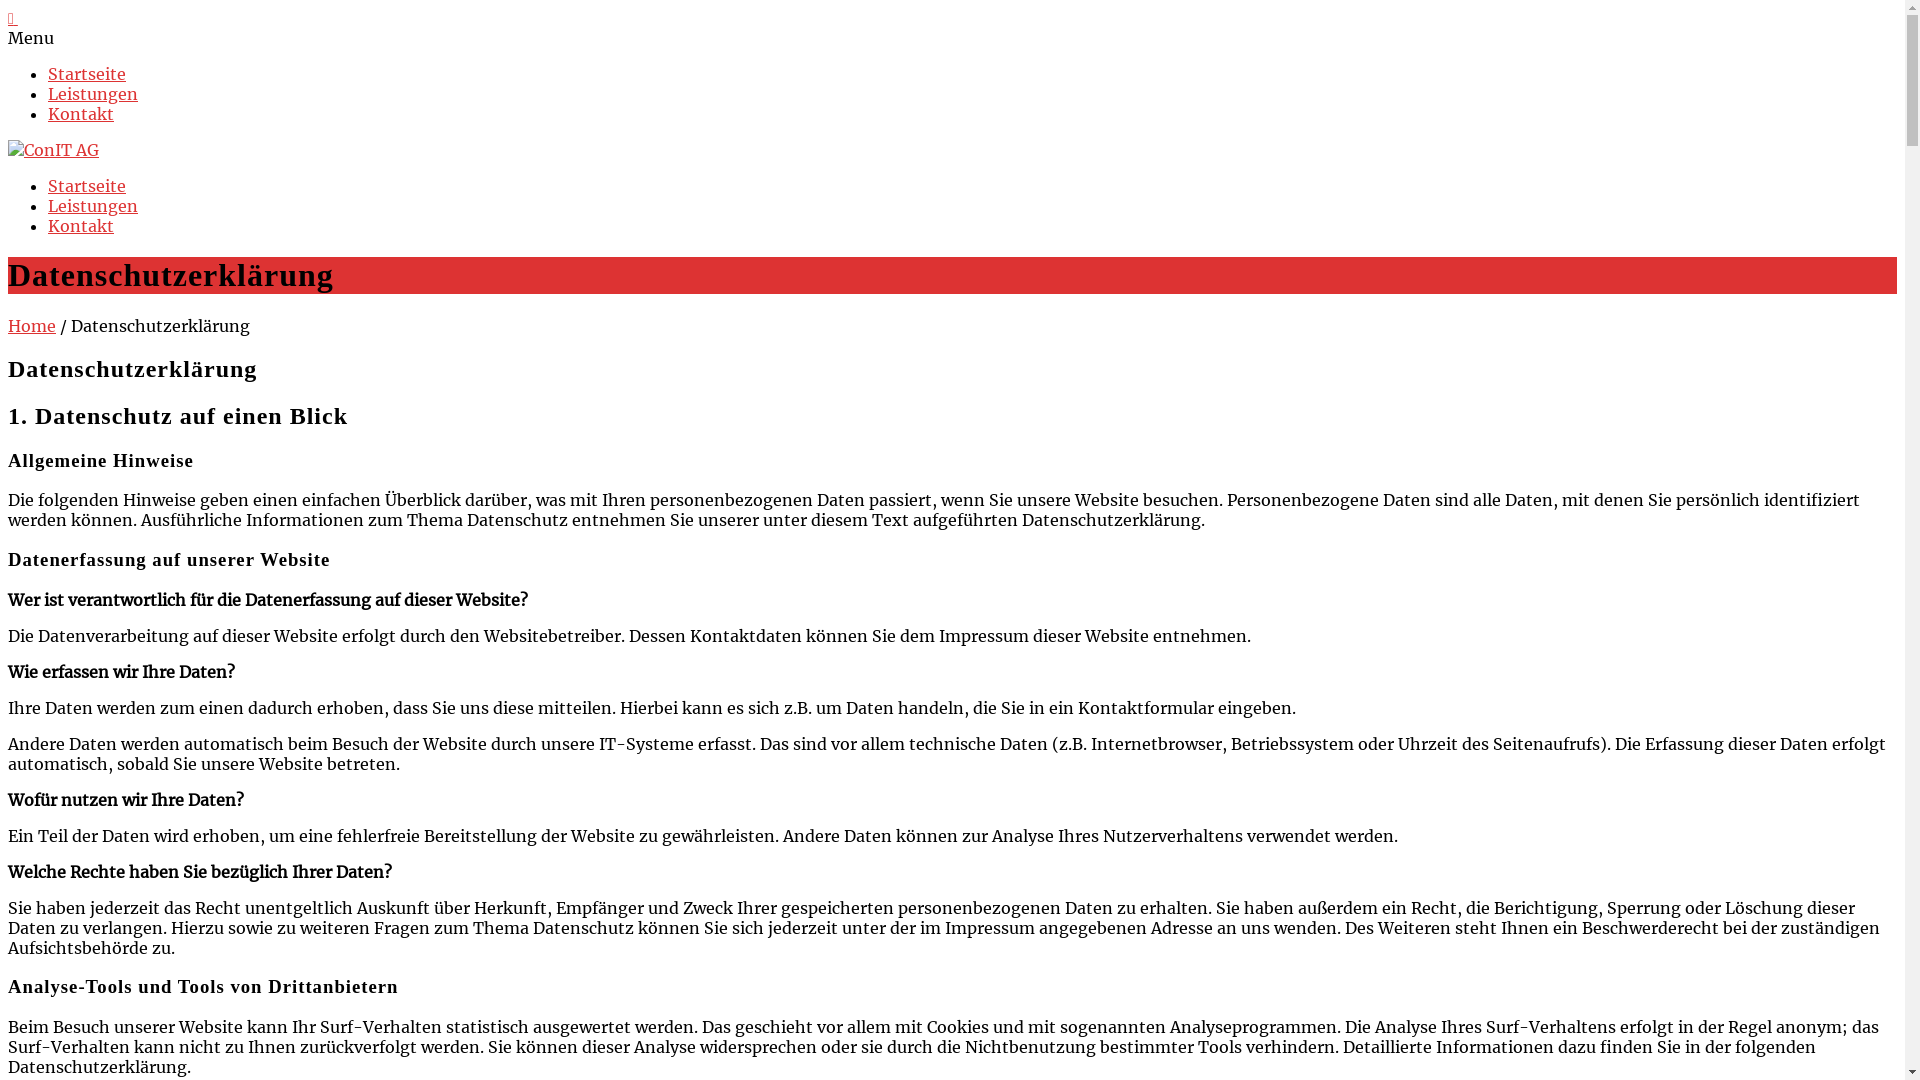 The height and width of the screenshot is (1080, 1920). I want to click on Startseite, so click(87, 74).